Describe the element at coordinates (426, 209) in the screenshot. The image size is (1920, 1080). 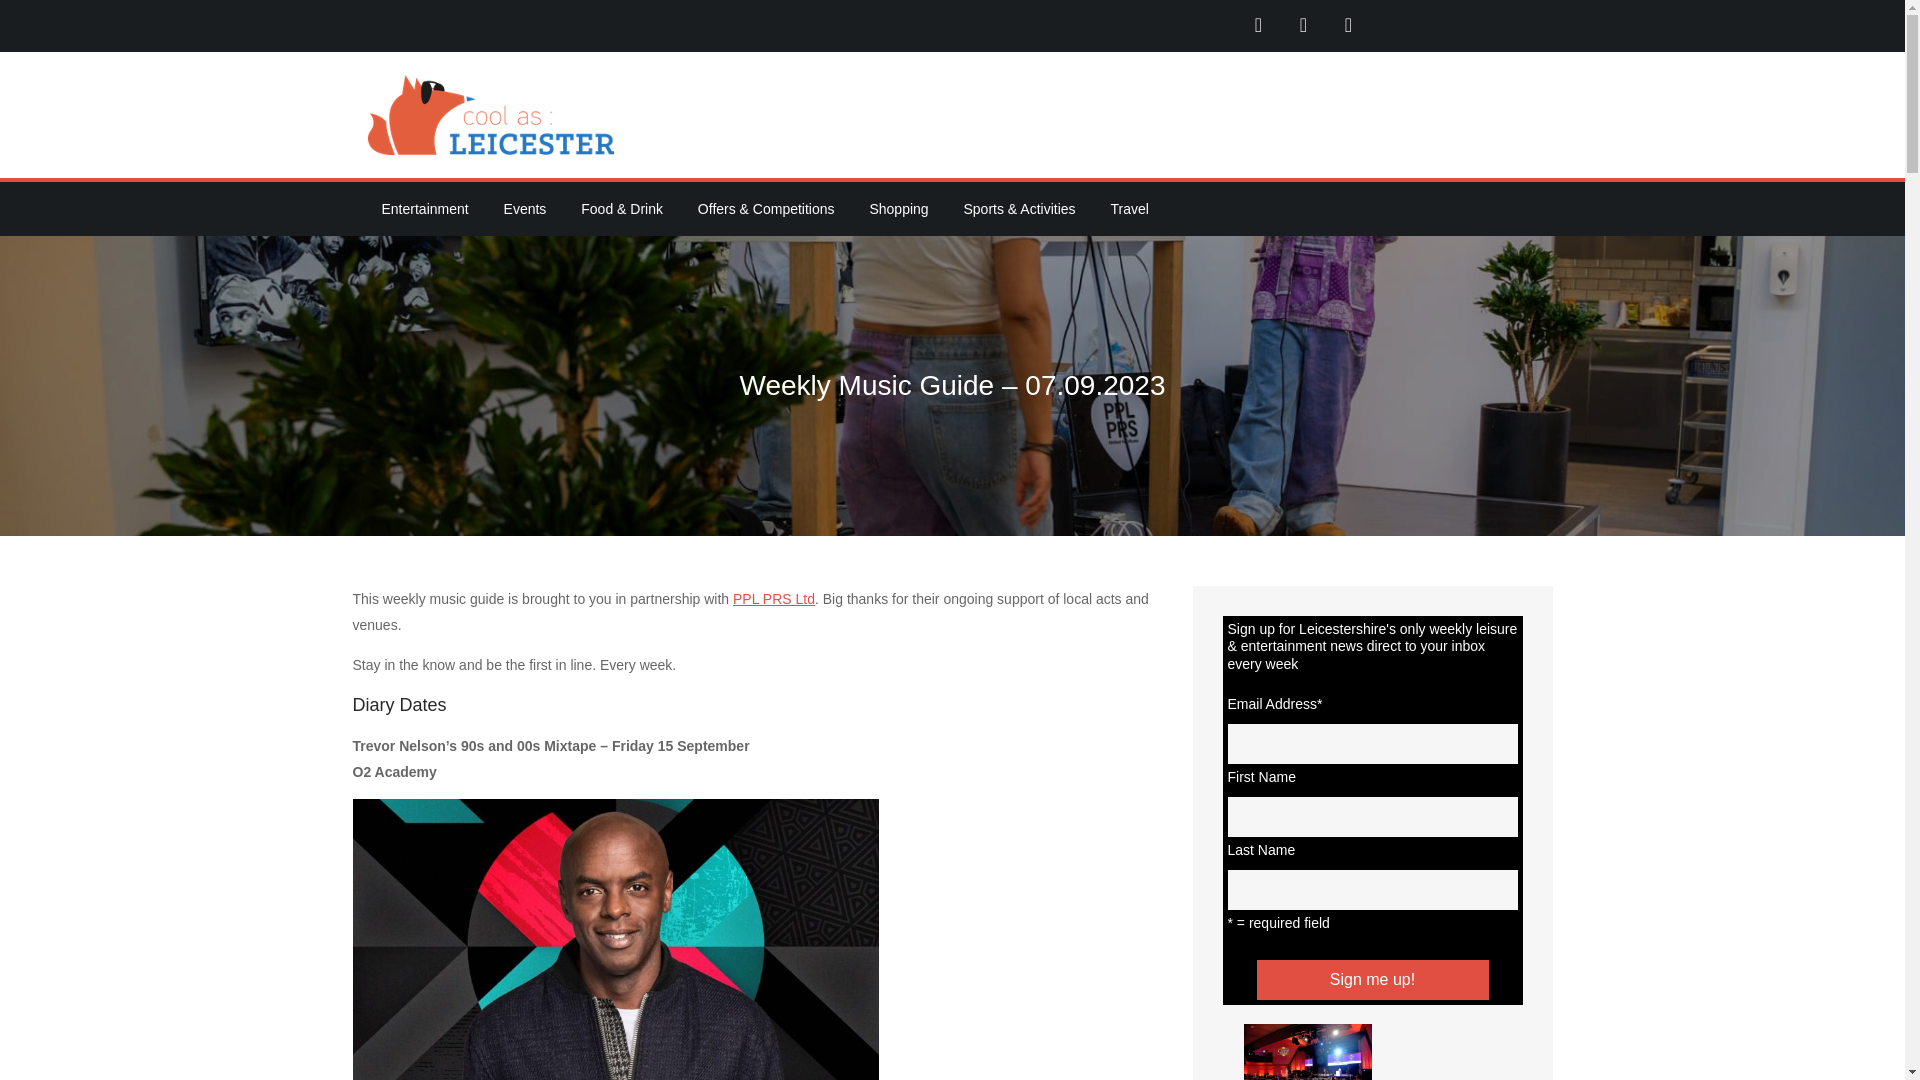
I see `Entertainment` at that location.